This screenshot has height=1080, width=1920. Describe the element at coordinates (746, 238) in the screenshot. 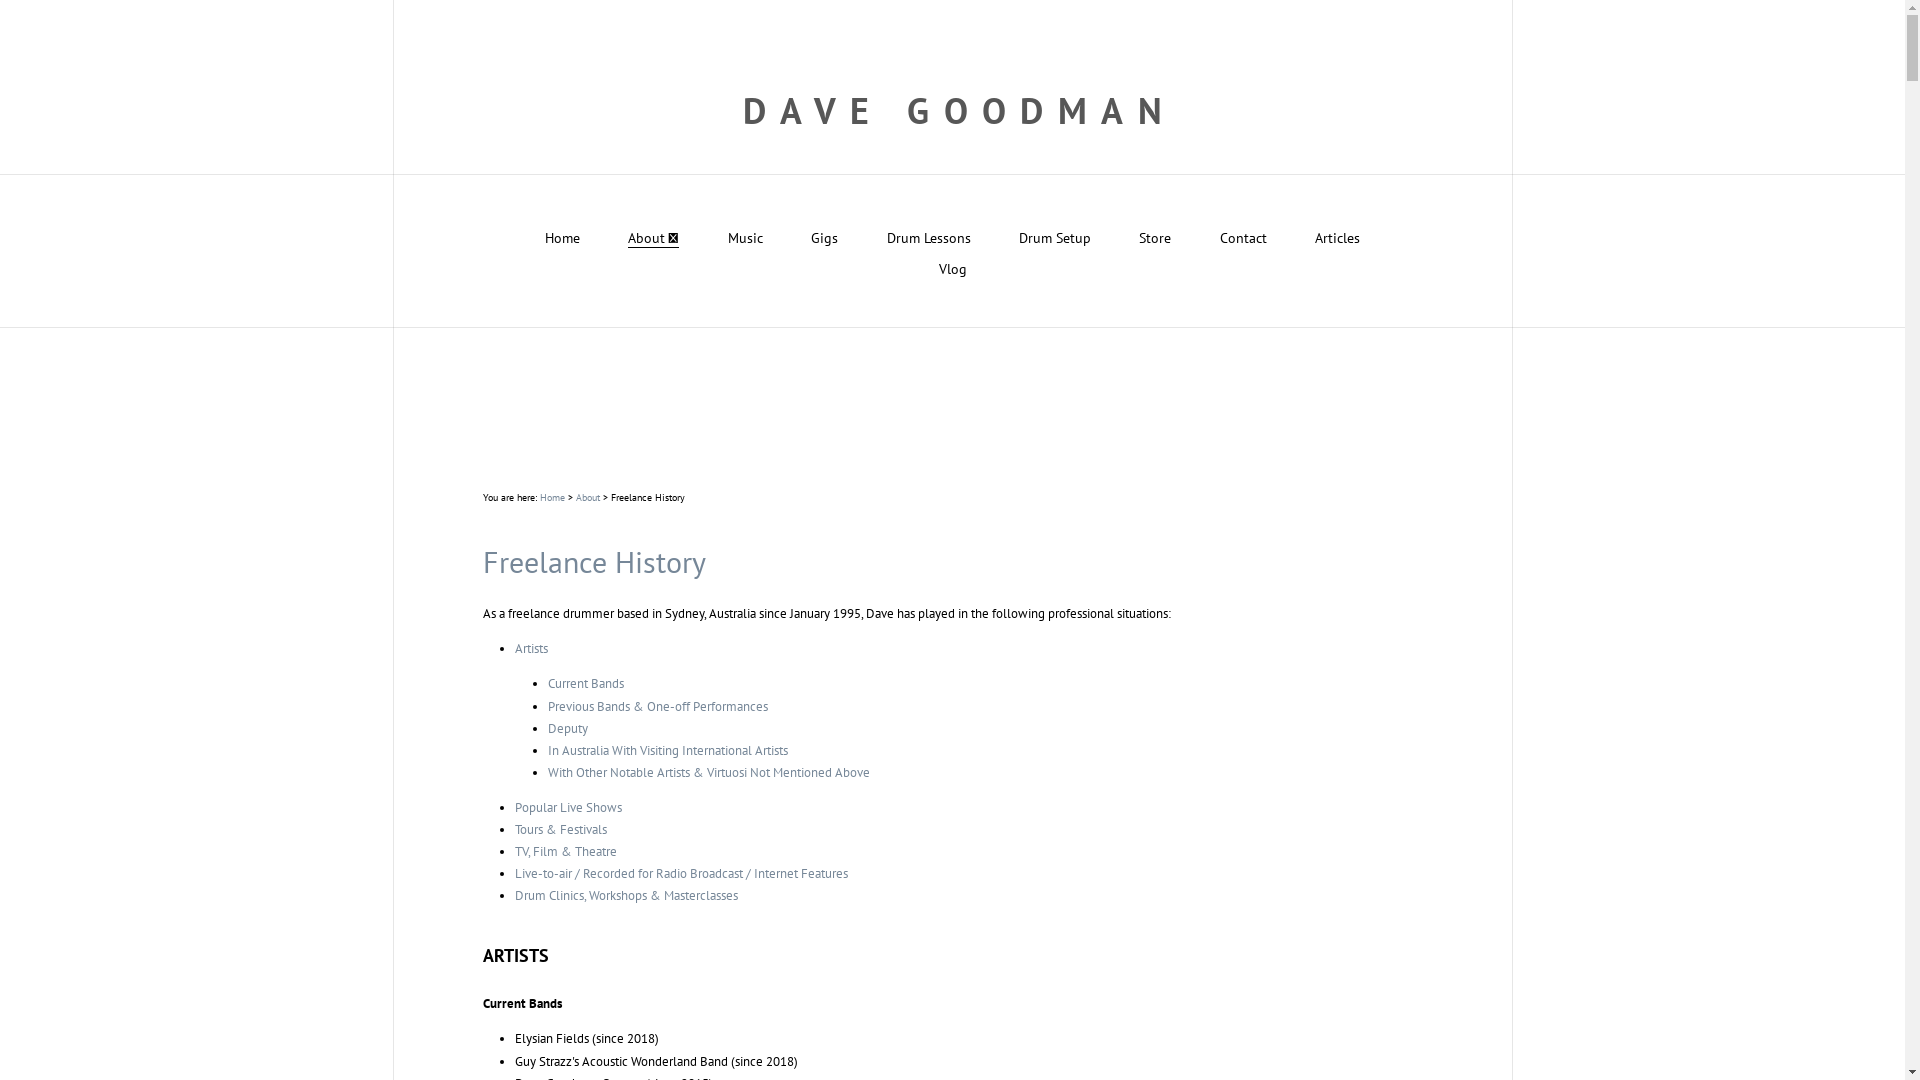

I see `Music` at that location.